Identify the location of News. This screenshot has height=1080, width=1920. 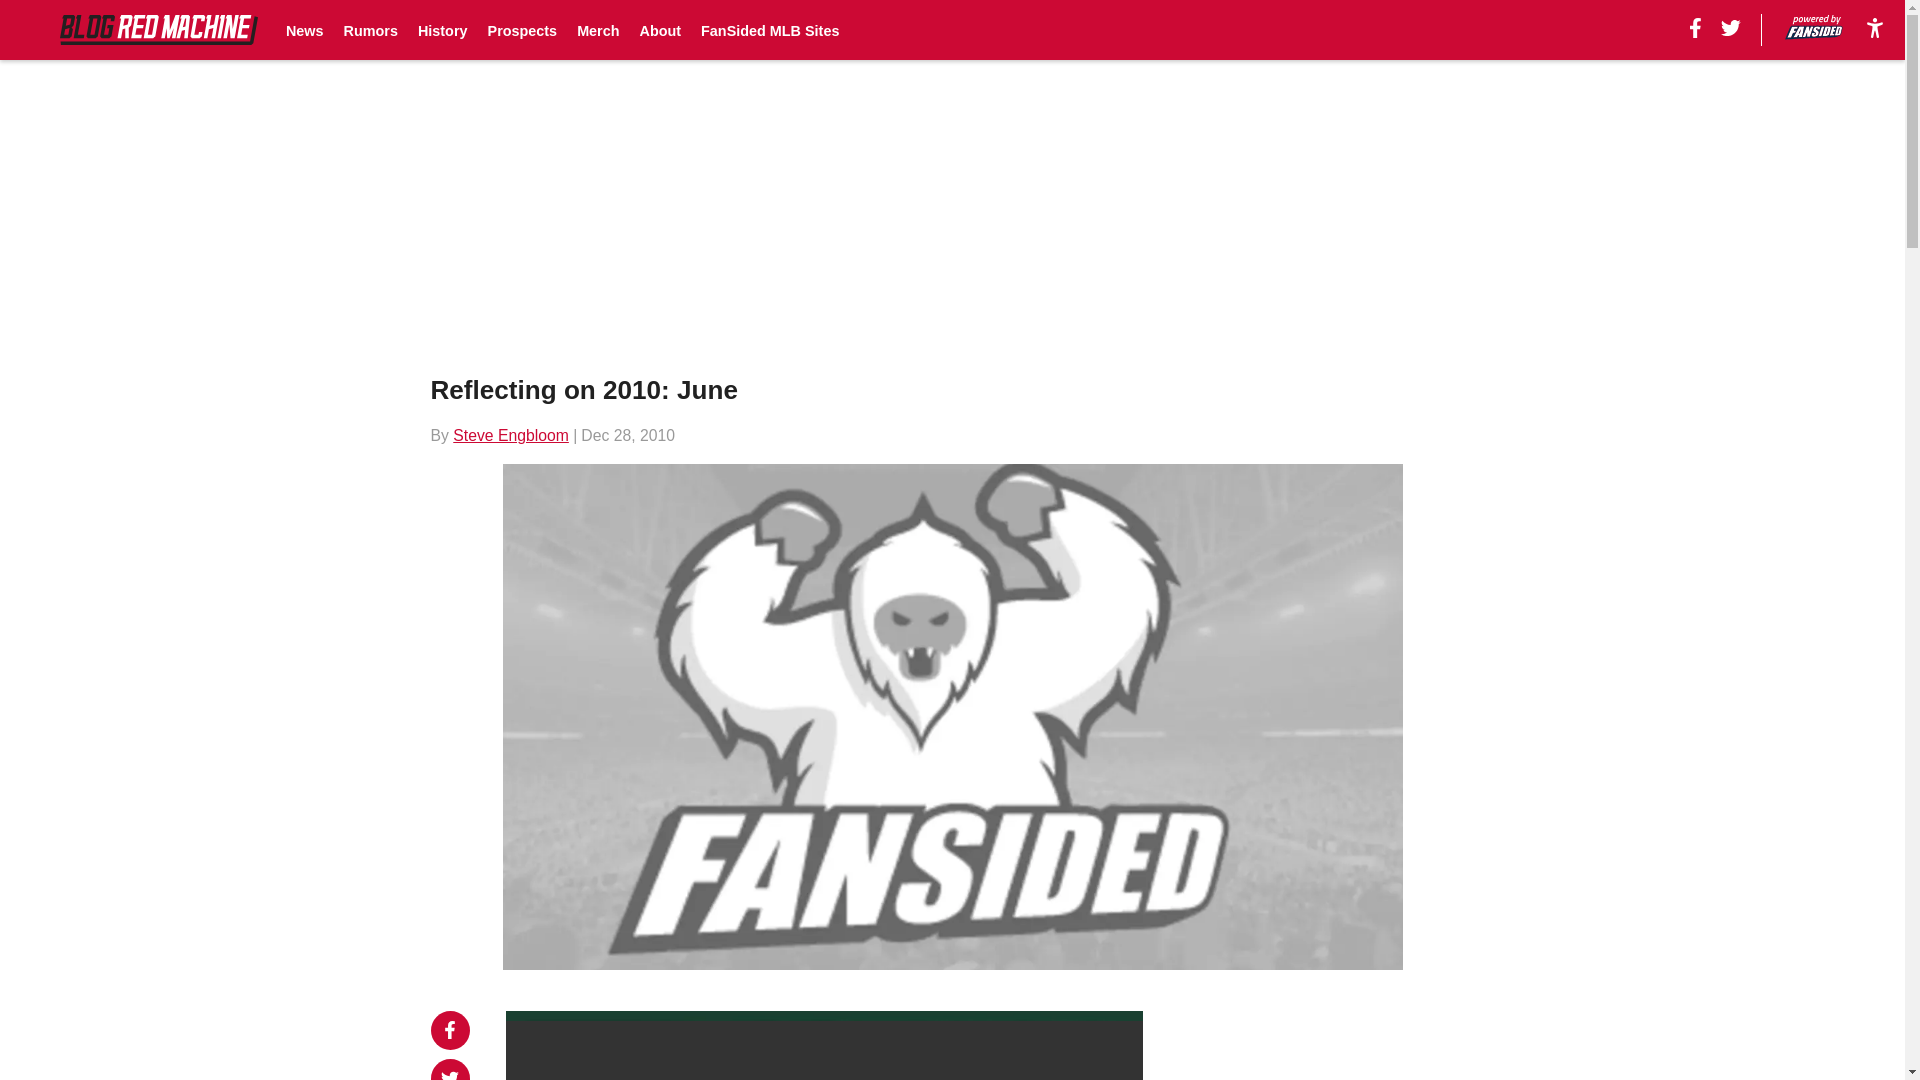
(305, 30).